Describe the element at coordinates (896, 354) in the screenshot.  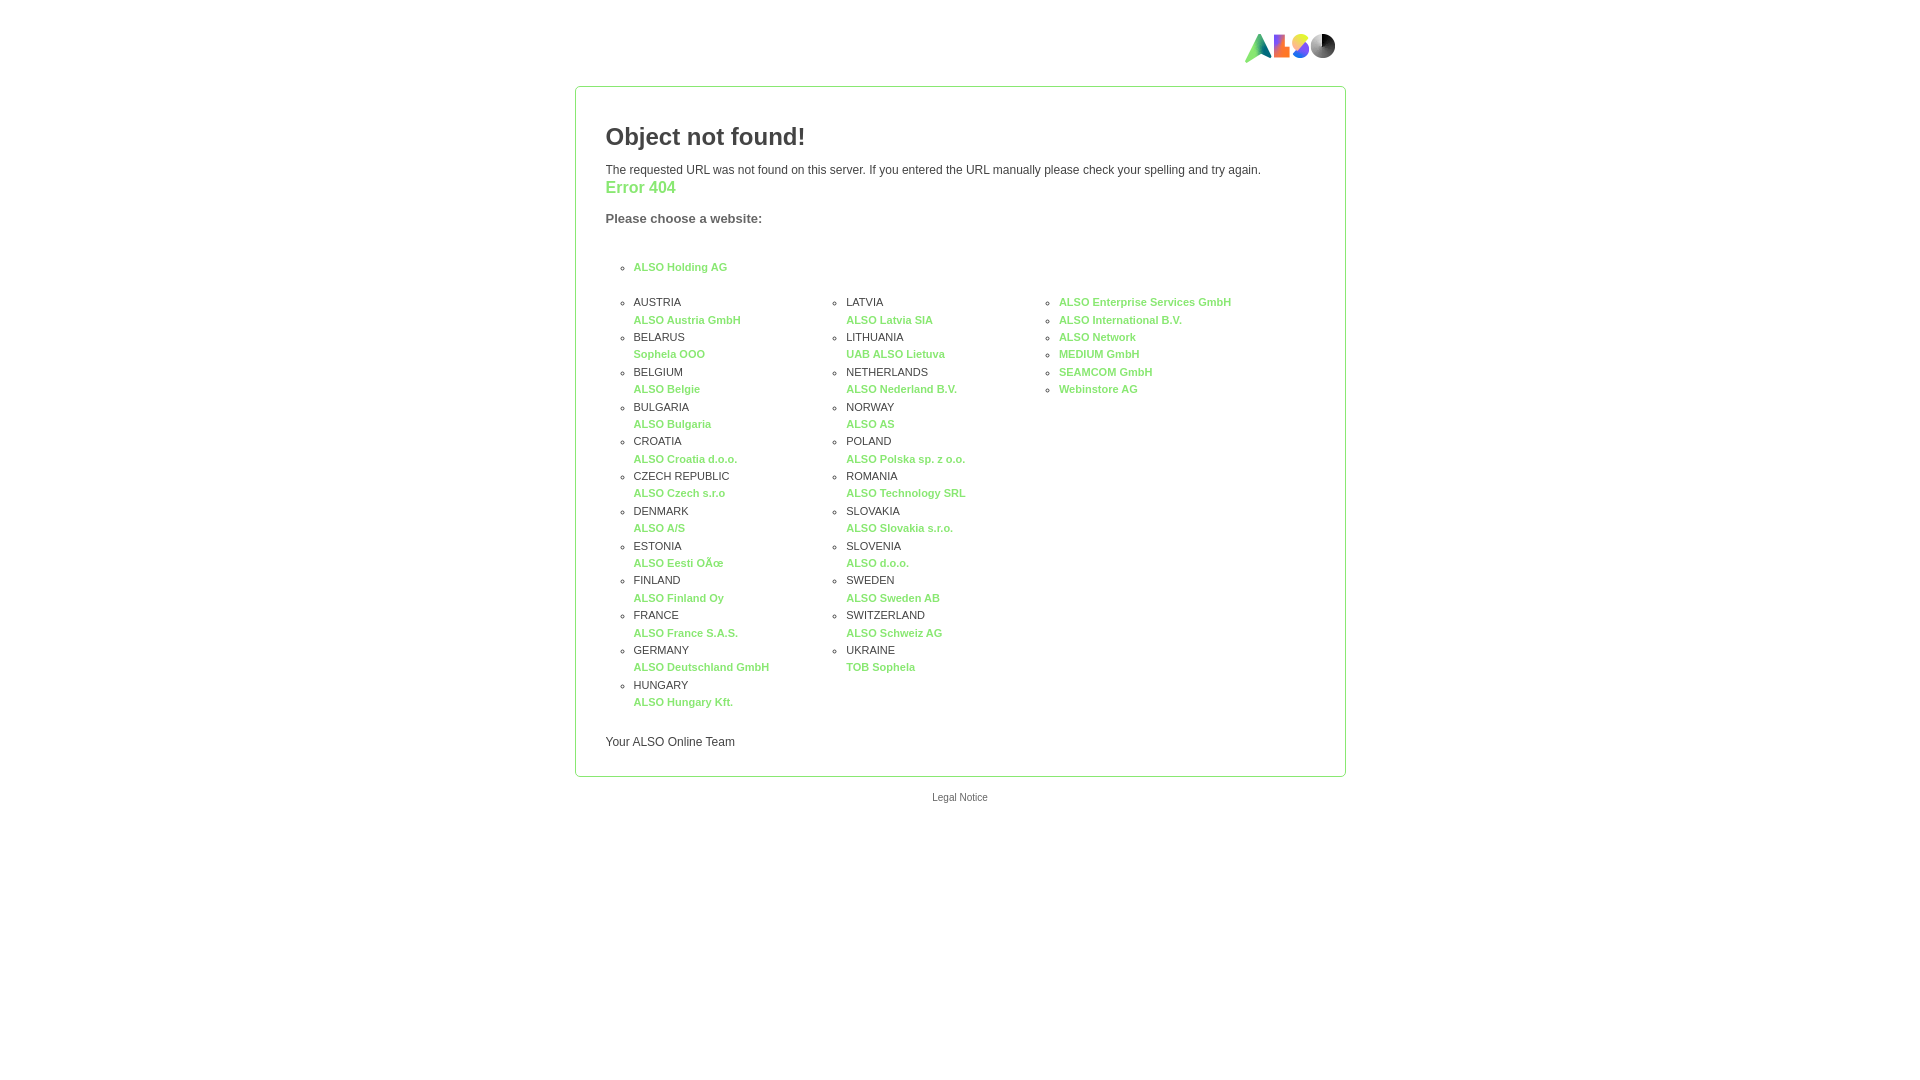
I see `UAB ALSO Lietuva` at that location.